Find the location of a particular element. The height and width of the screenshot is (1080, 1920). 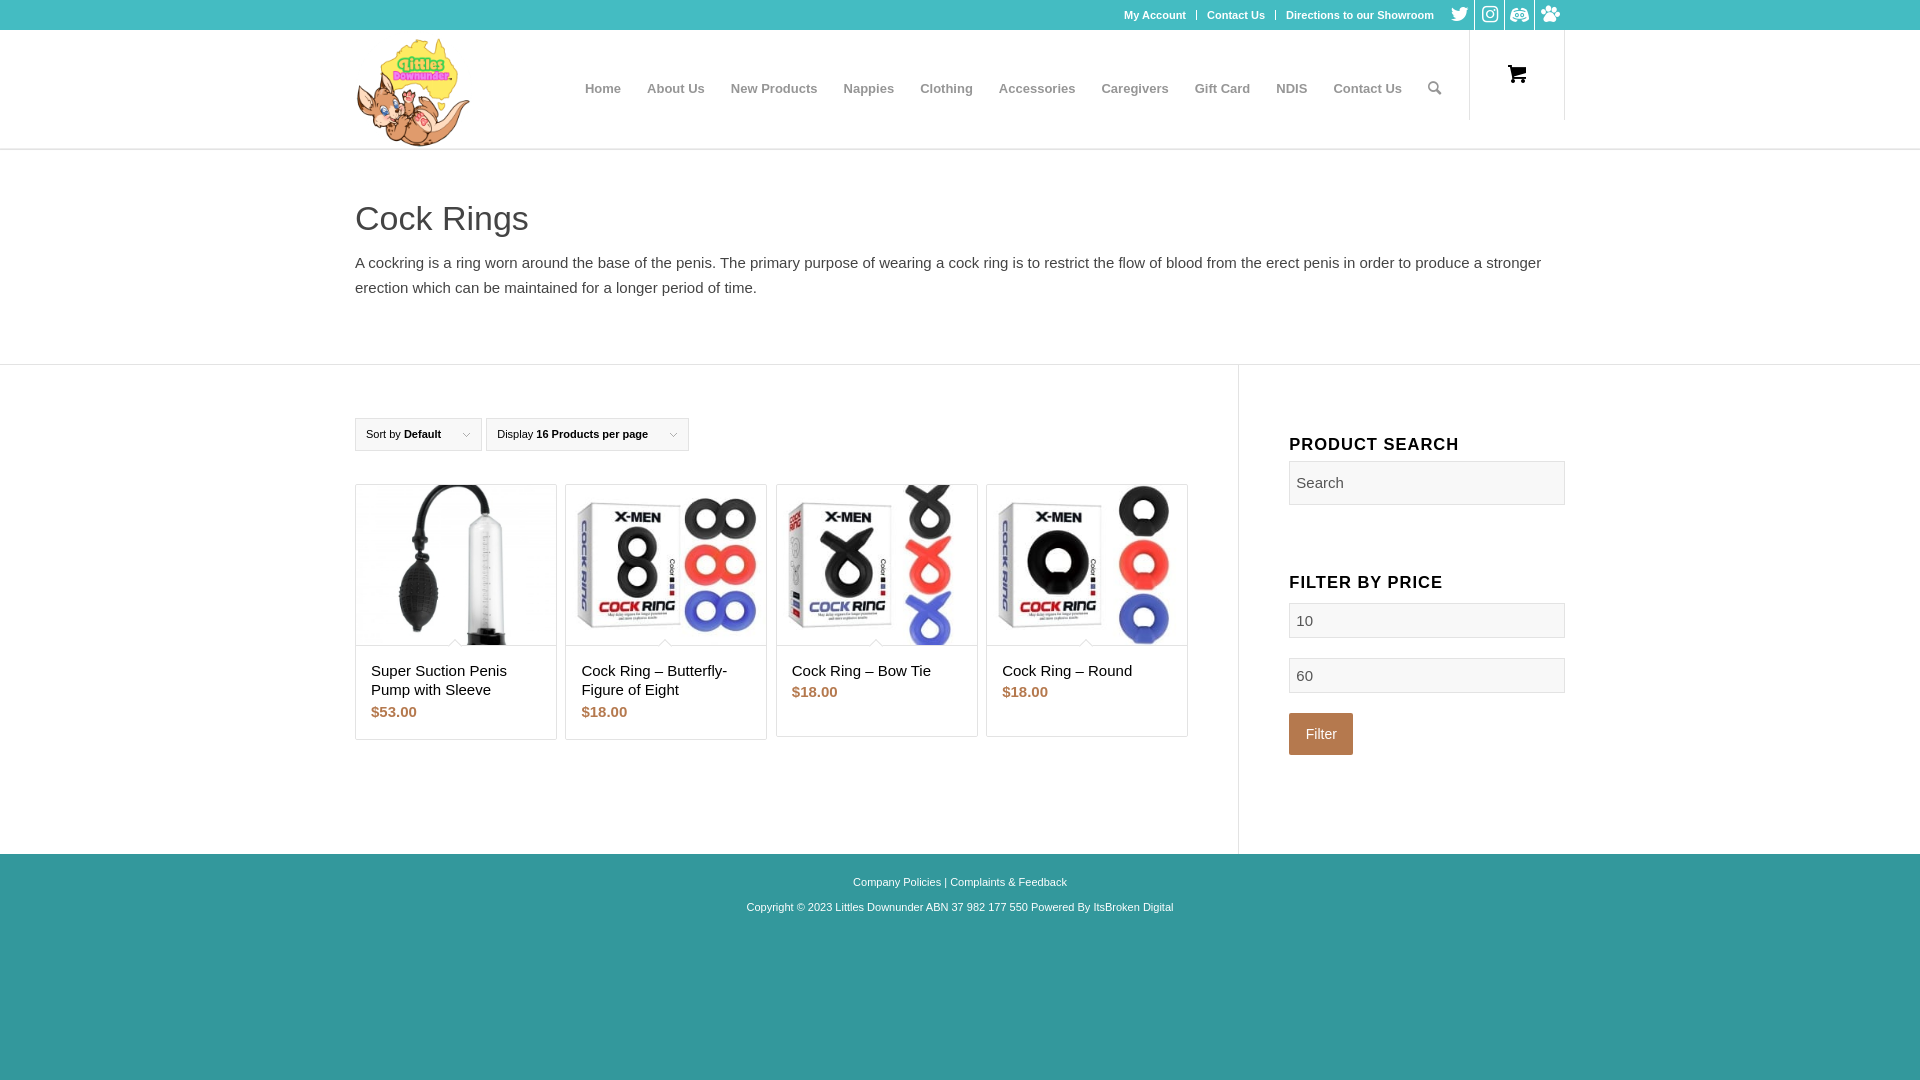

Directions to our Showroom is located at coordinates (1360, 15).